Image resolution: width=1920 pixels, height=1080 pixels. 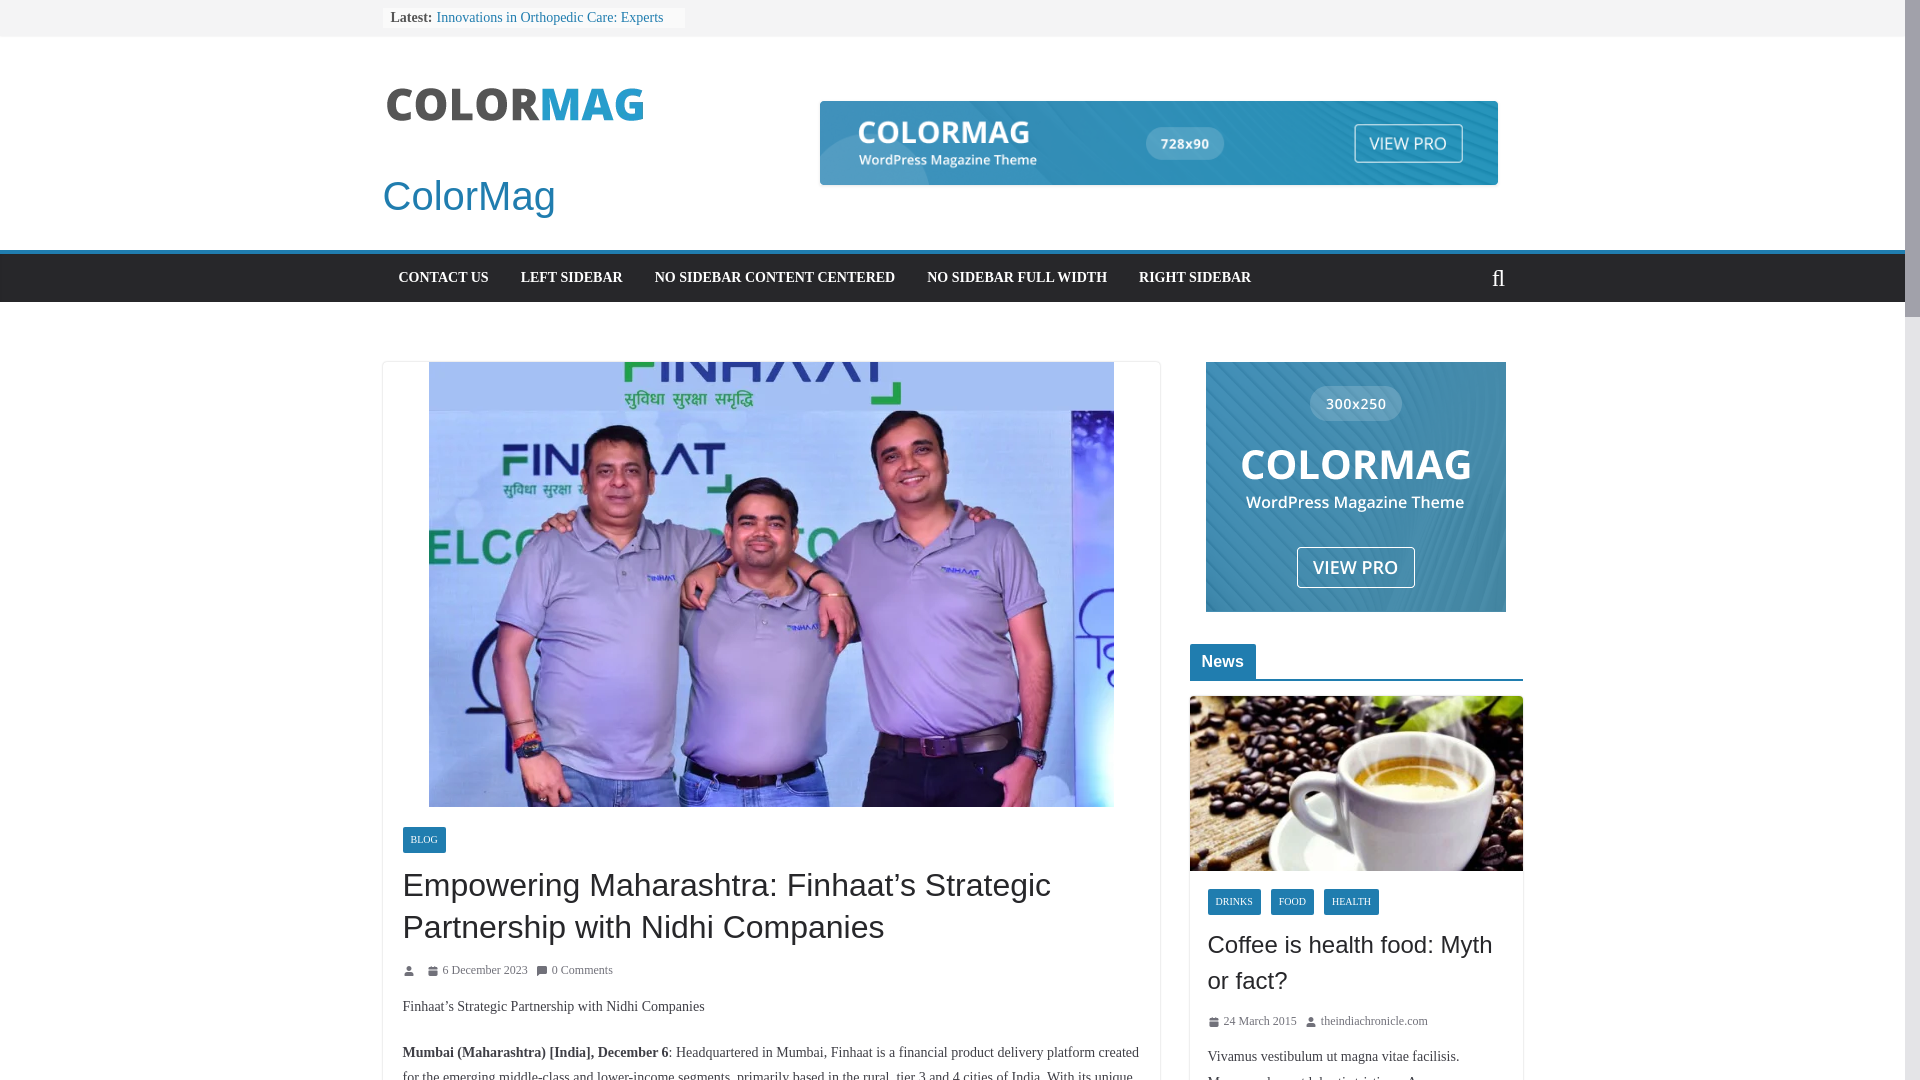 I want to click on NO SIDEBAR FULL WIDTH, so click(x=1017, y=277).